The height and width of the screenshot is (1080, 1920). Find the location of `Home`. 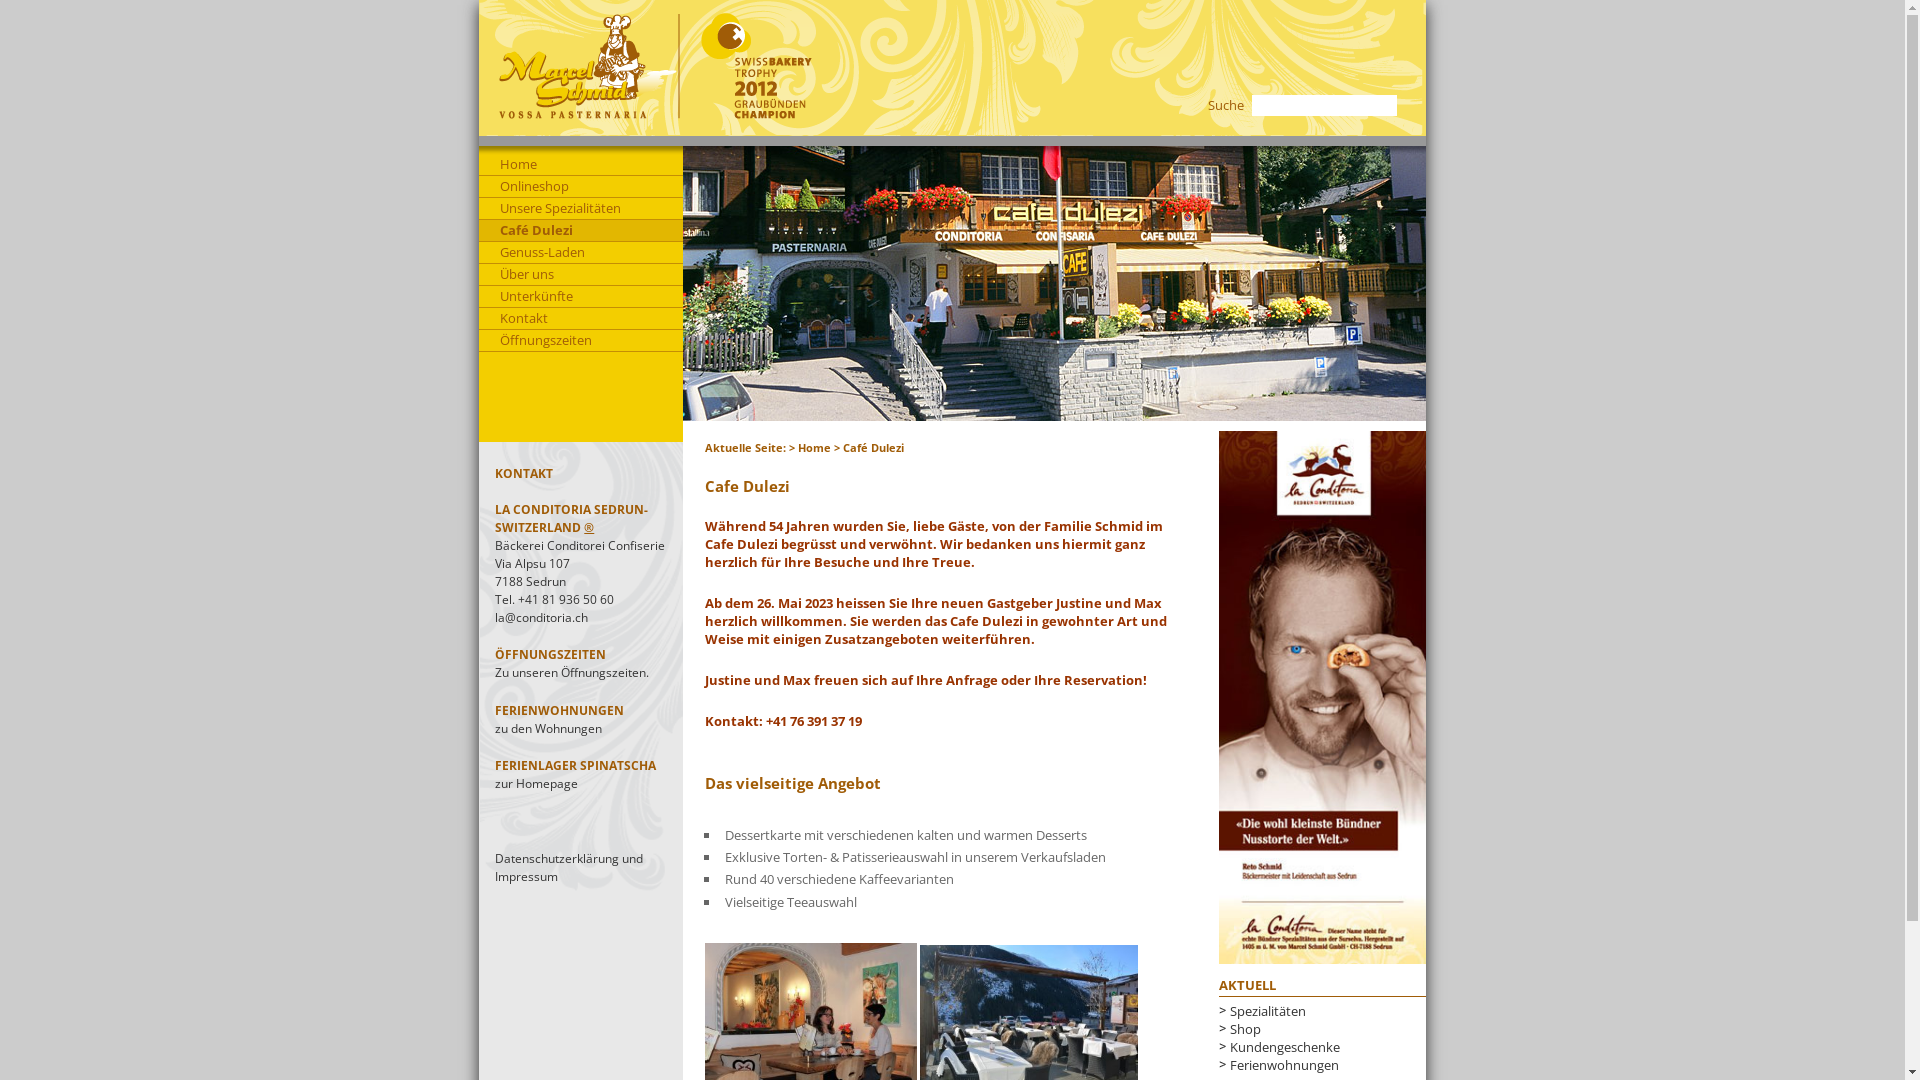

Home is located at coordinates (581, 165).